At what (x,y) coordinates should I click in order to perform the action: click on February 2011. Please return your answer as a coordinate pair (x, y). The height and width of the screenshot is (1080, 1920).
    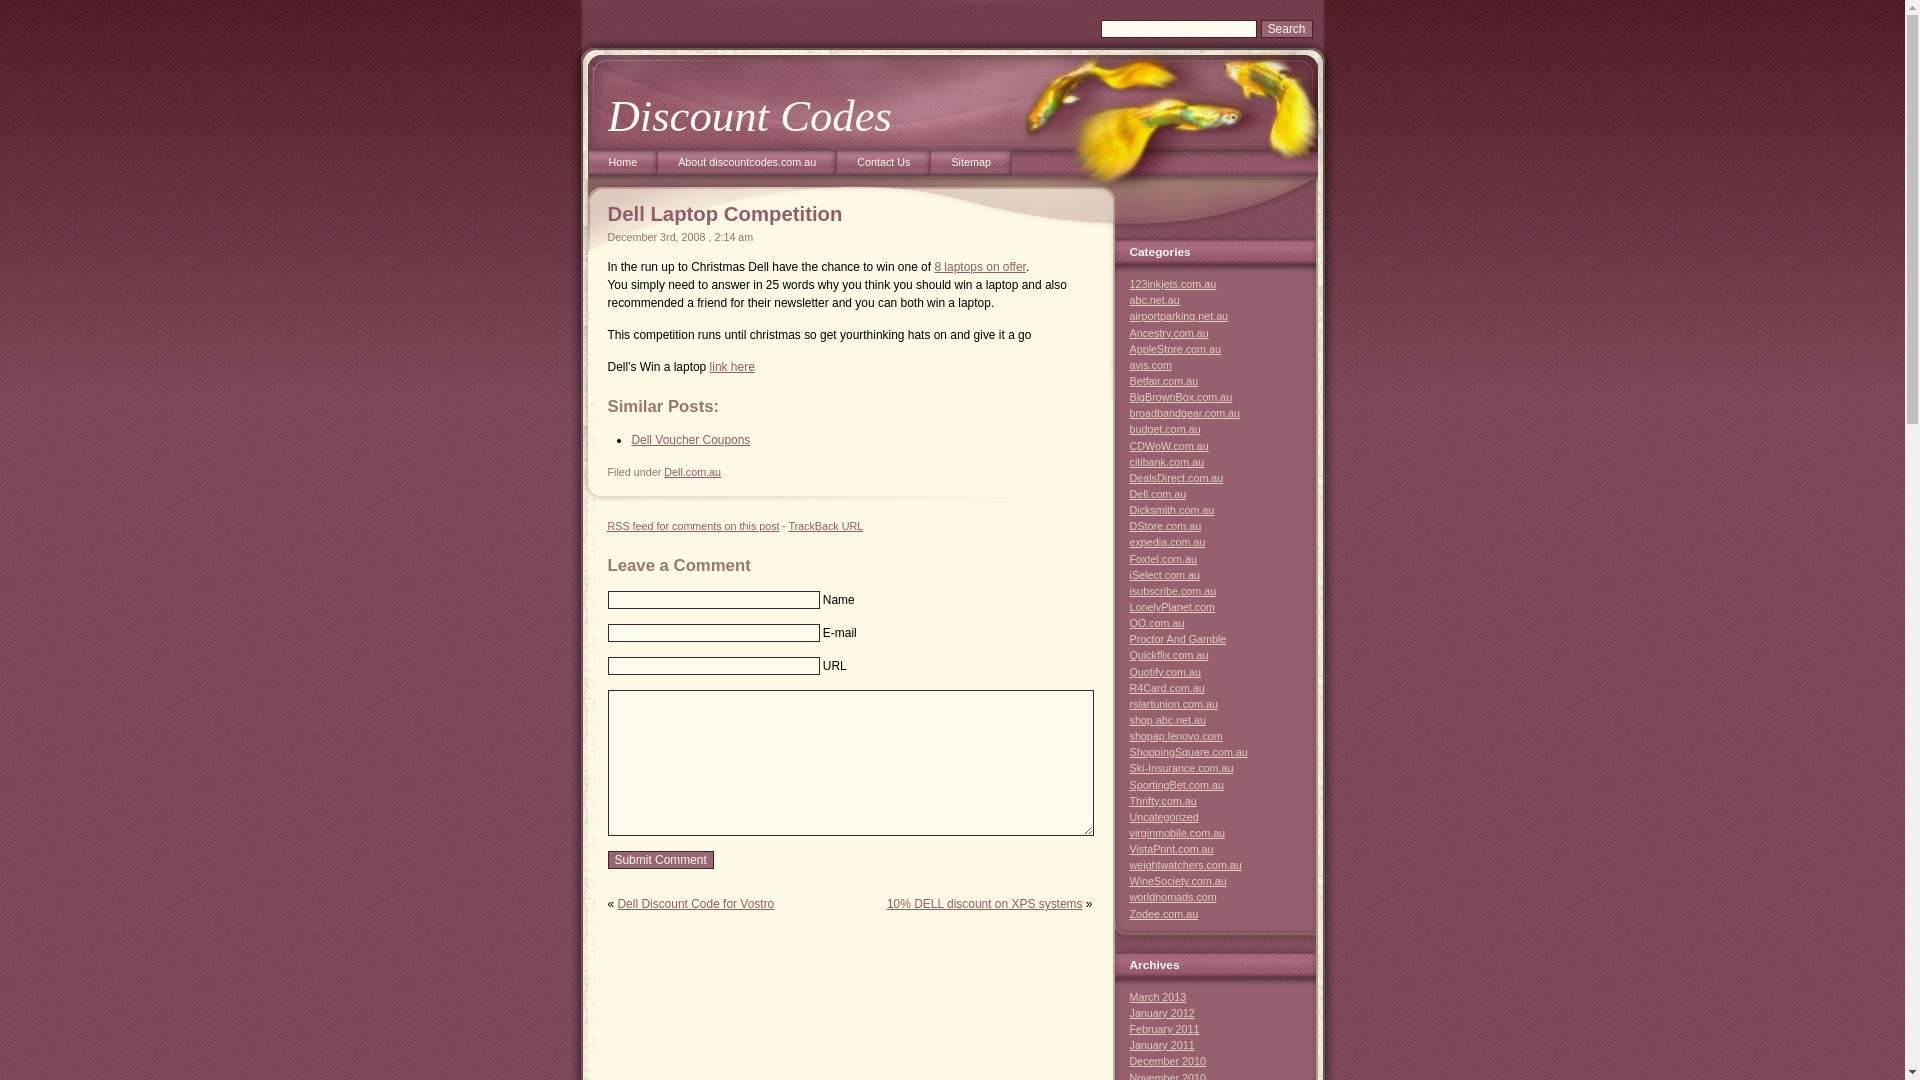
    Looking at the image, I should click on (1165, 1029).